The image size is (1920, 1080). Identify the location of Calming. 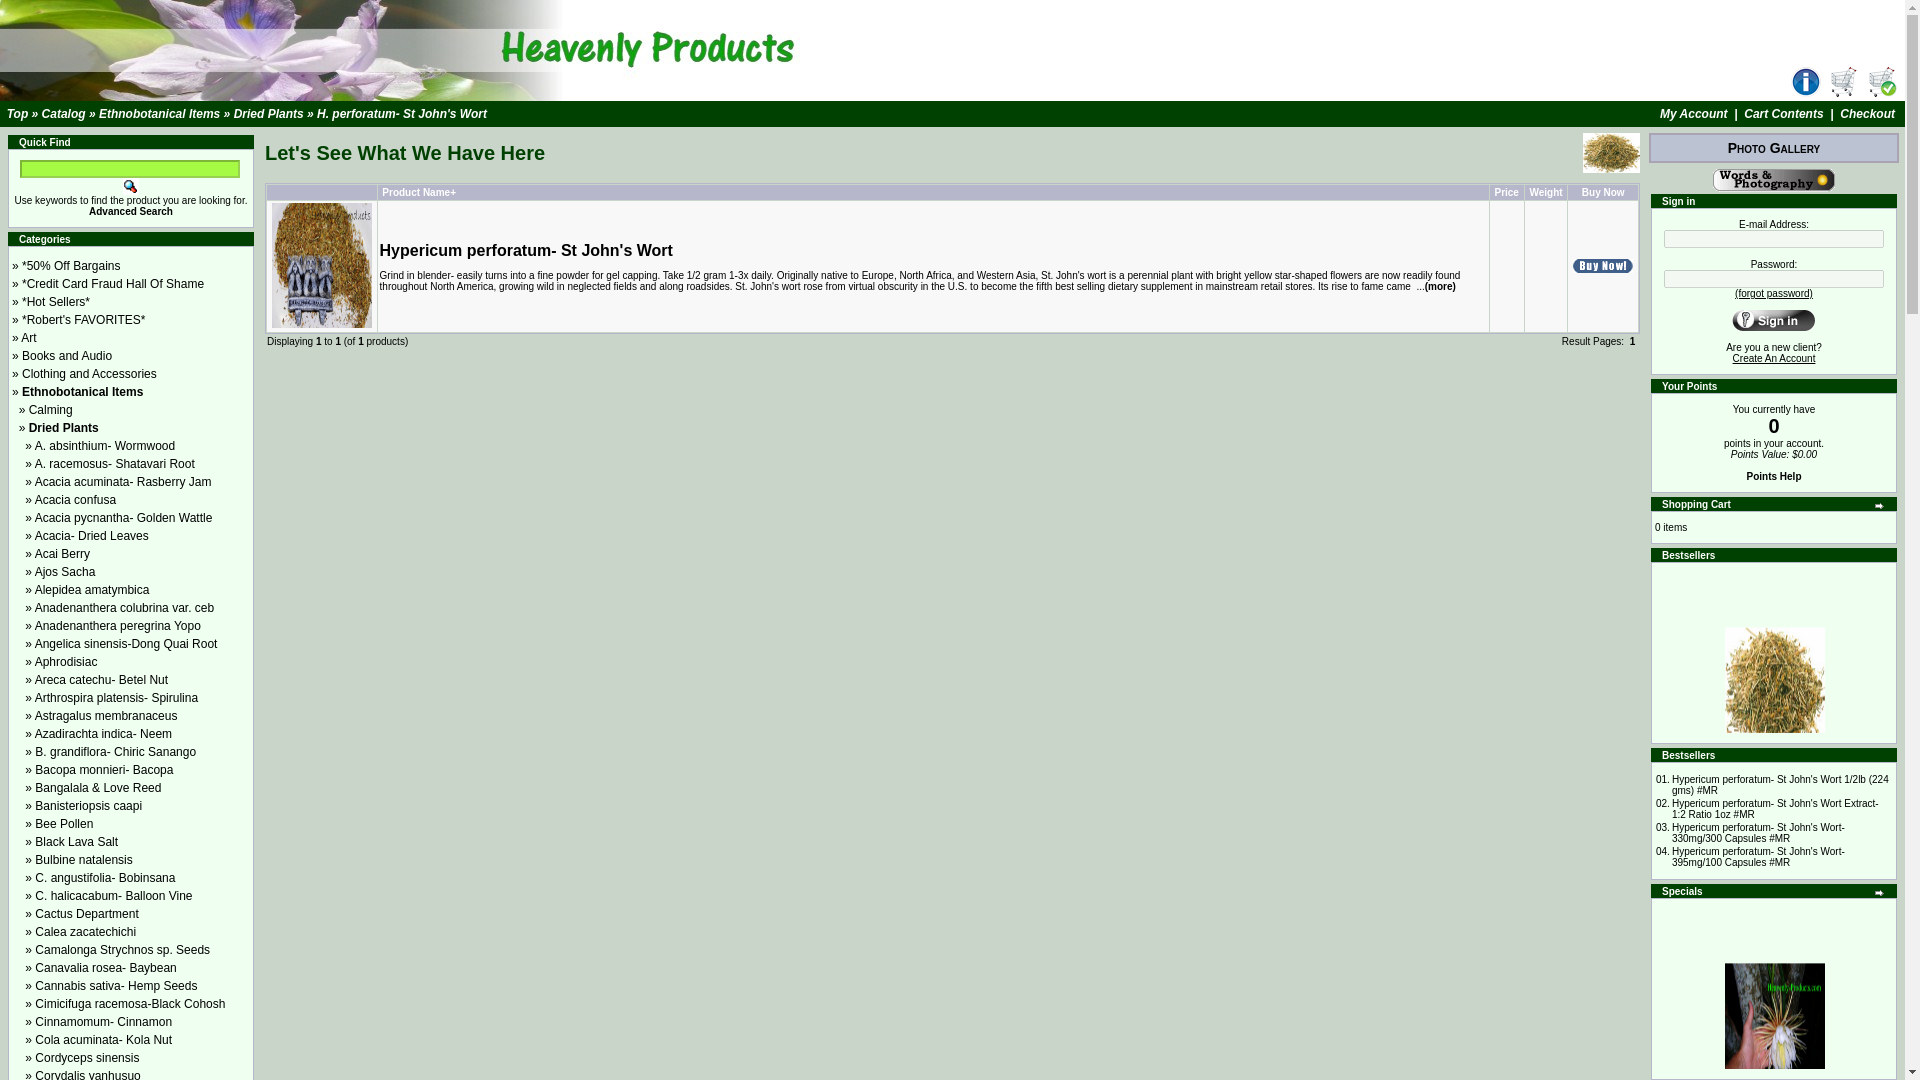
(50, 409).